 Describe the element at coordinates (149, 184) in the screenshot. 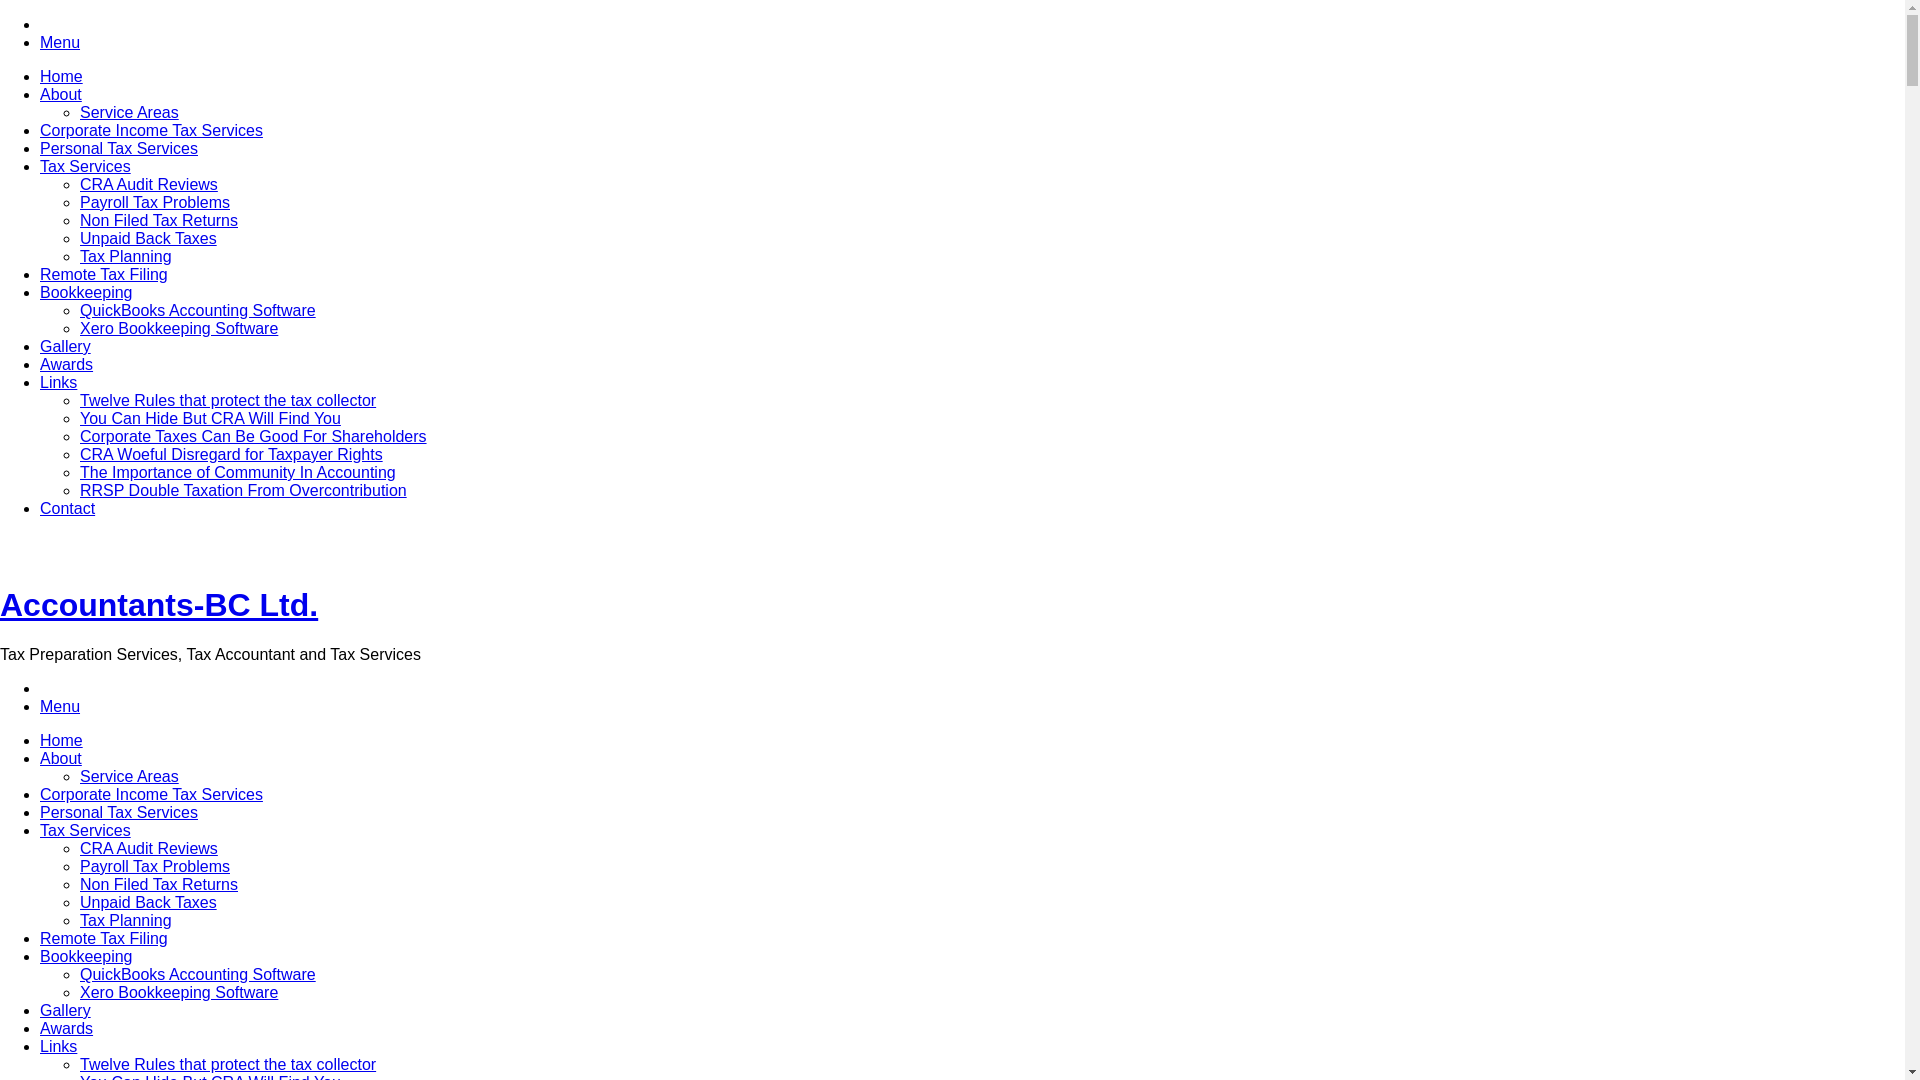

I see `CRA Audit Reviews` at that location.